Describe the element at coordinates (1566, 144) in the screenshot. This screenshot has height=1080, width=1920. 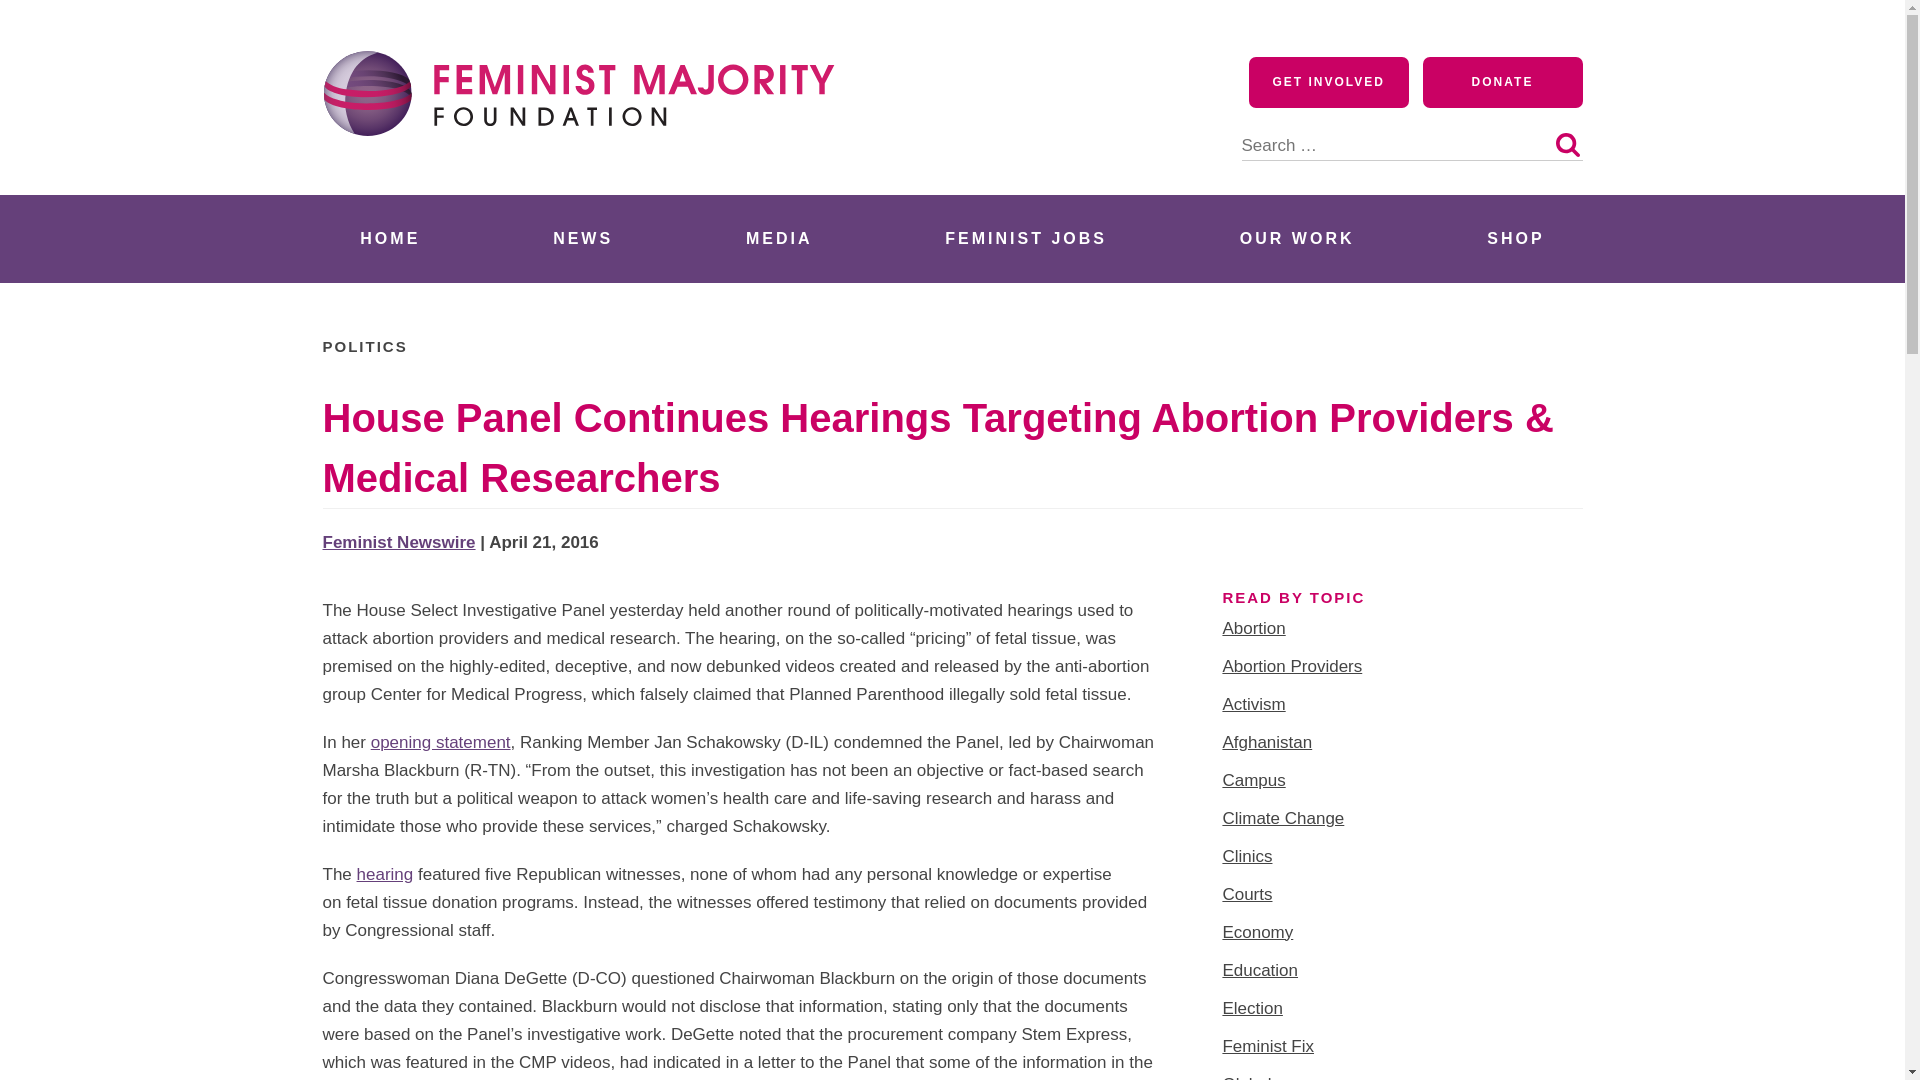
I see `Search` at that location.